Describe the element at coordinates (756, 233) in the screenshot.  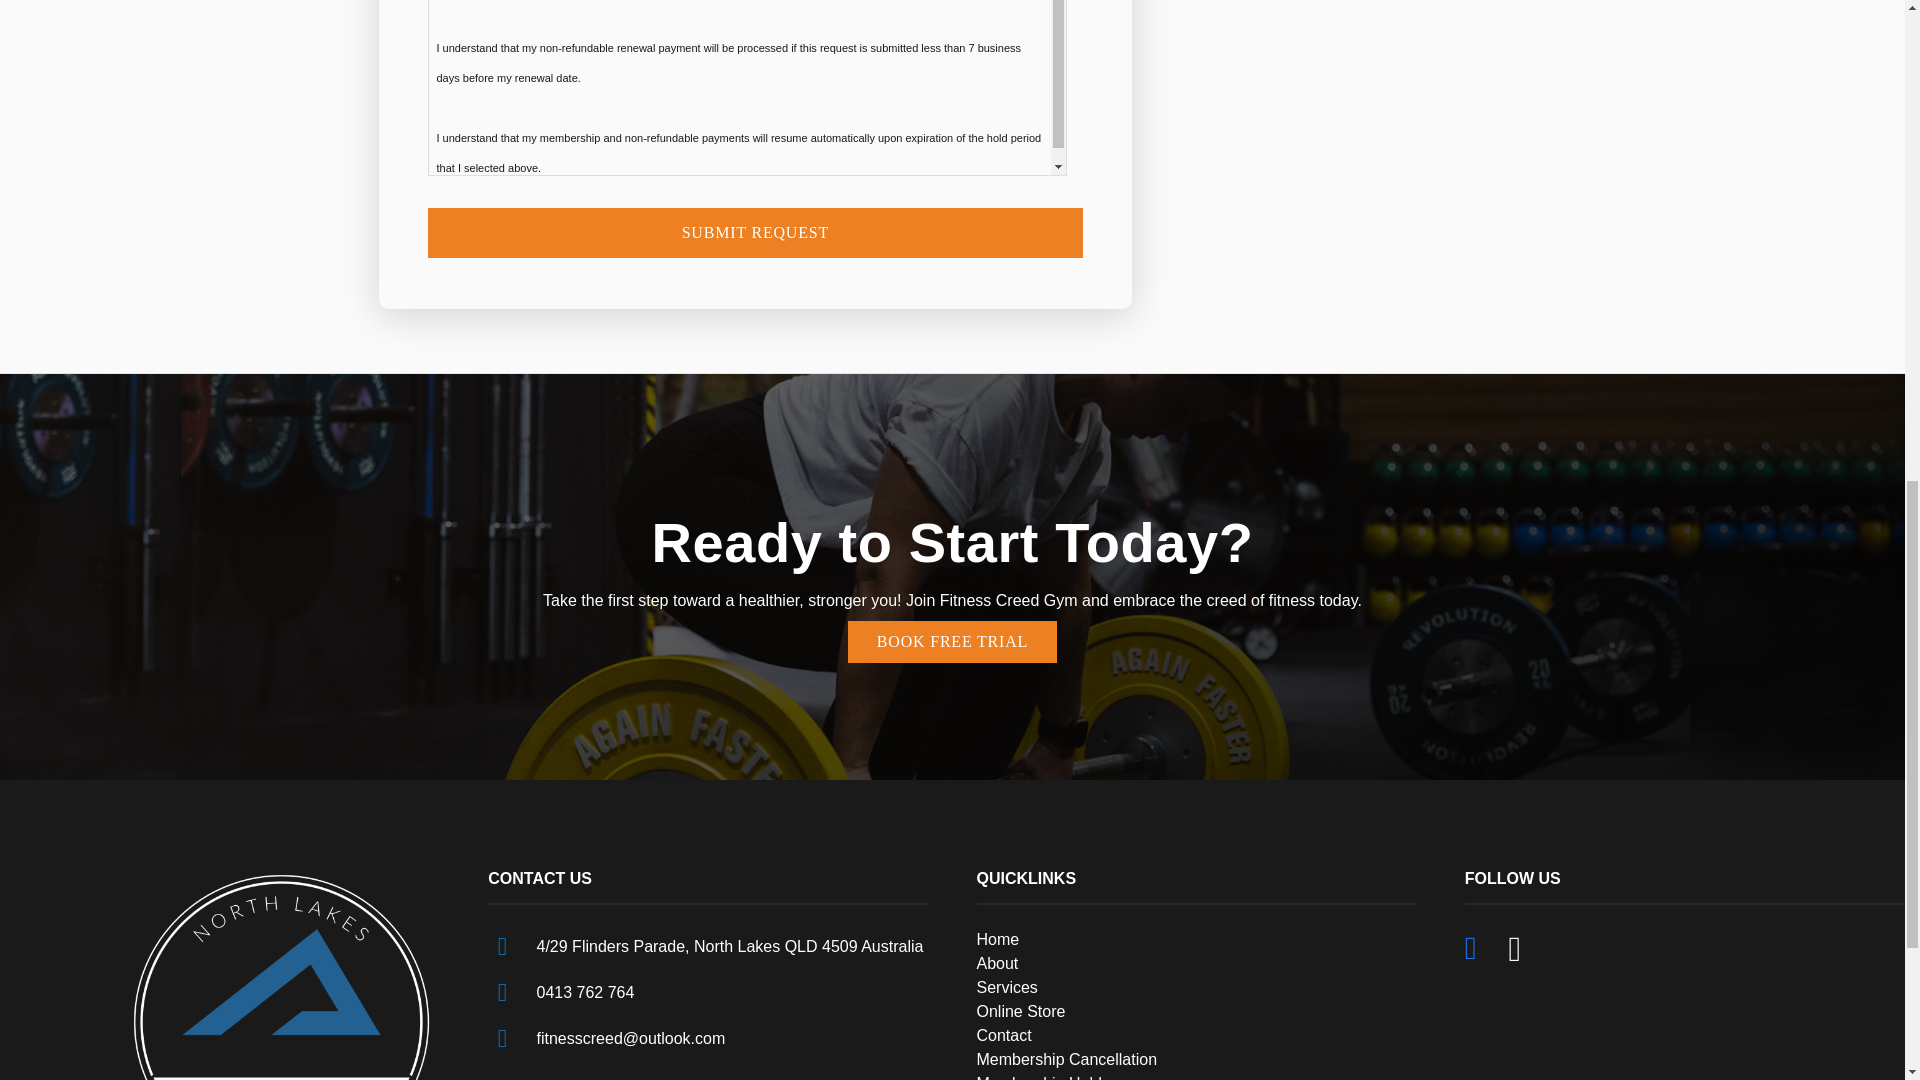
I see `Submit Request` at that location.